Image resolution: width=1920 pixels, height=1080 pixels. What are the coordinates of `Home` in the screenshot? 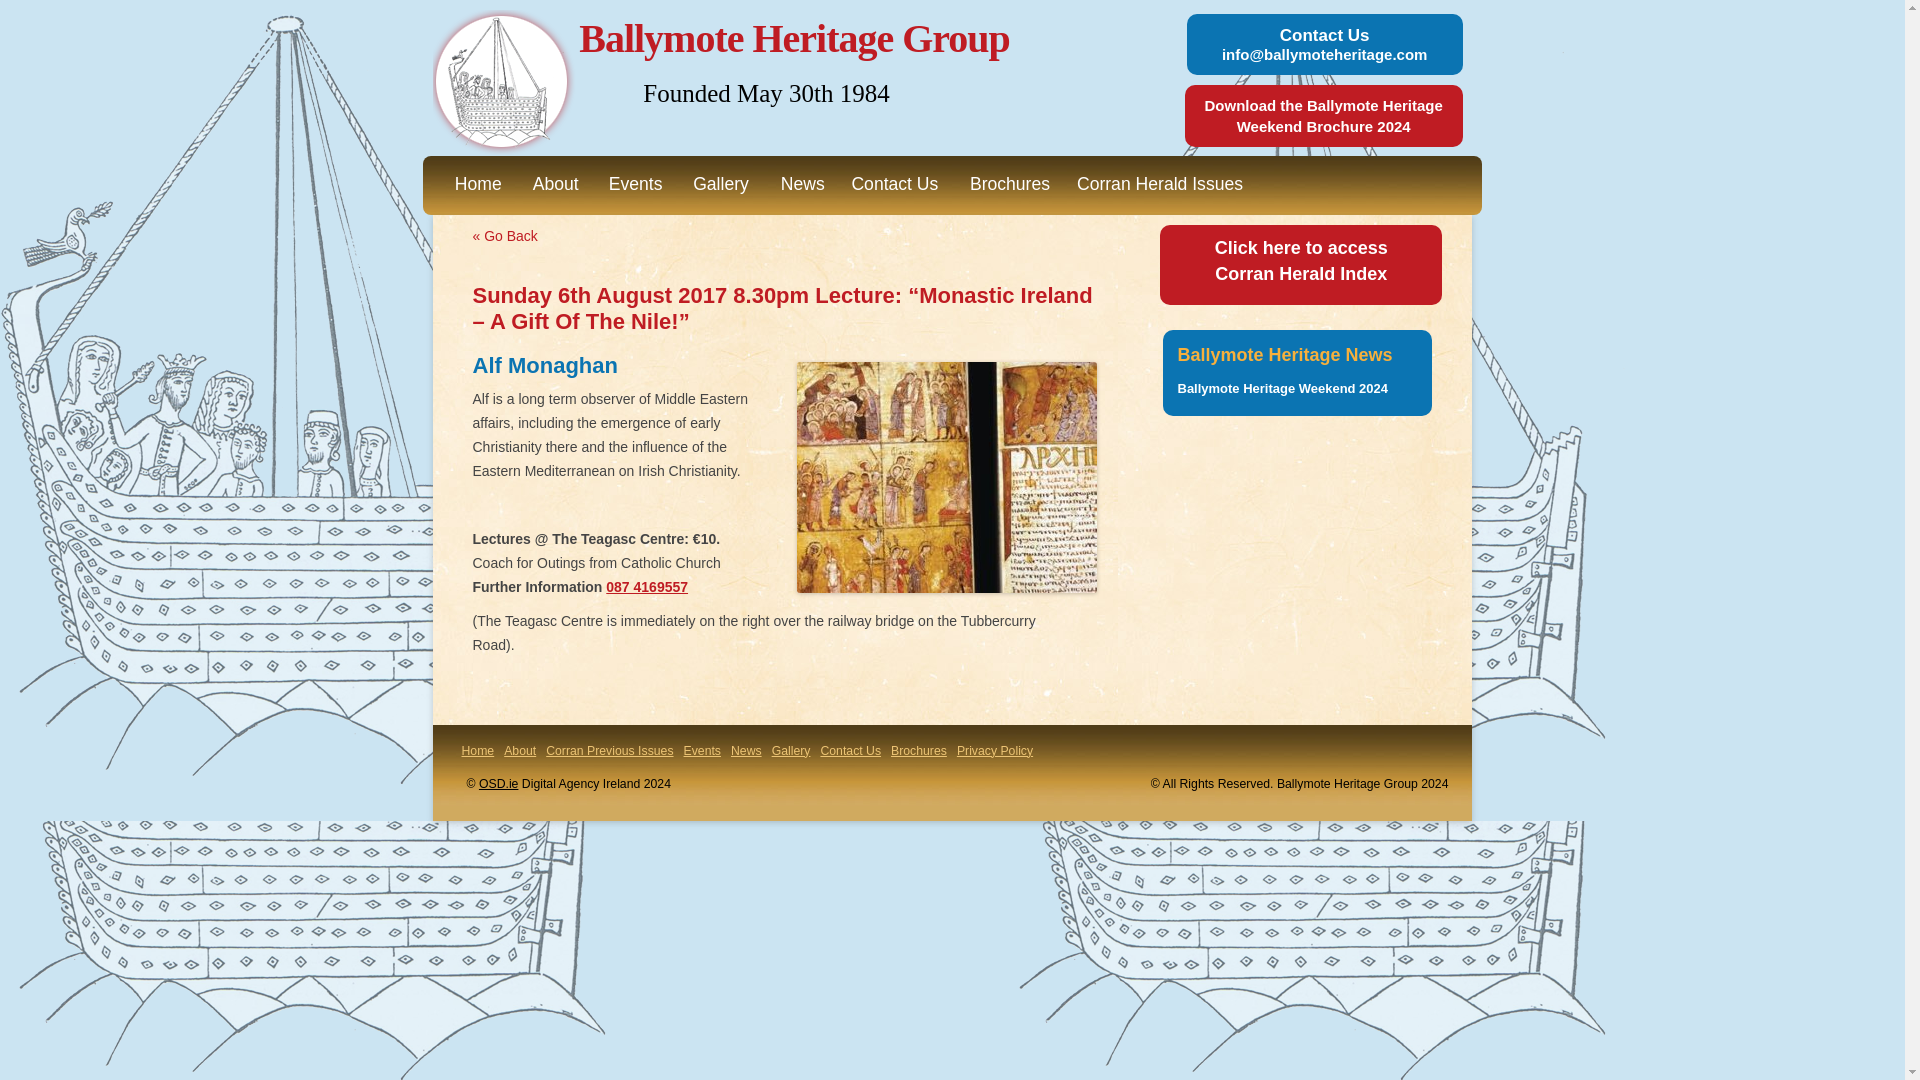 It's located at (478, 751).